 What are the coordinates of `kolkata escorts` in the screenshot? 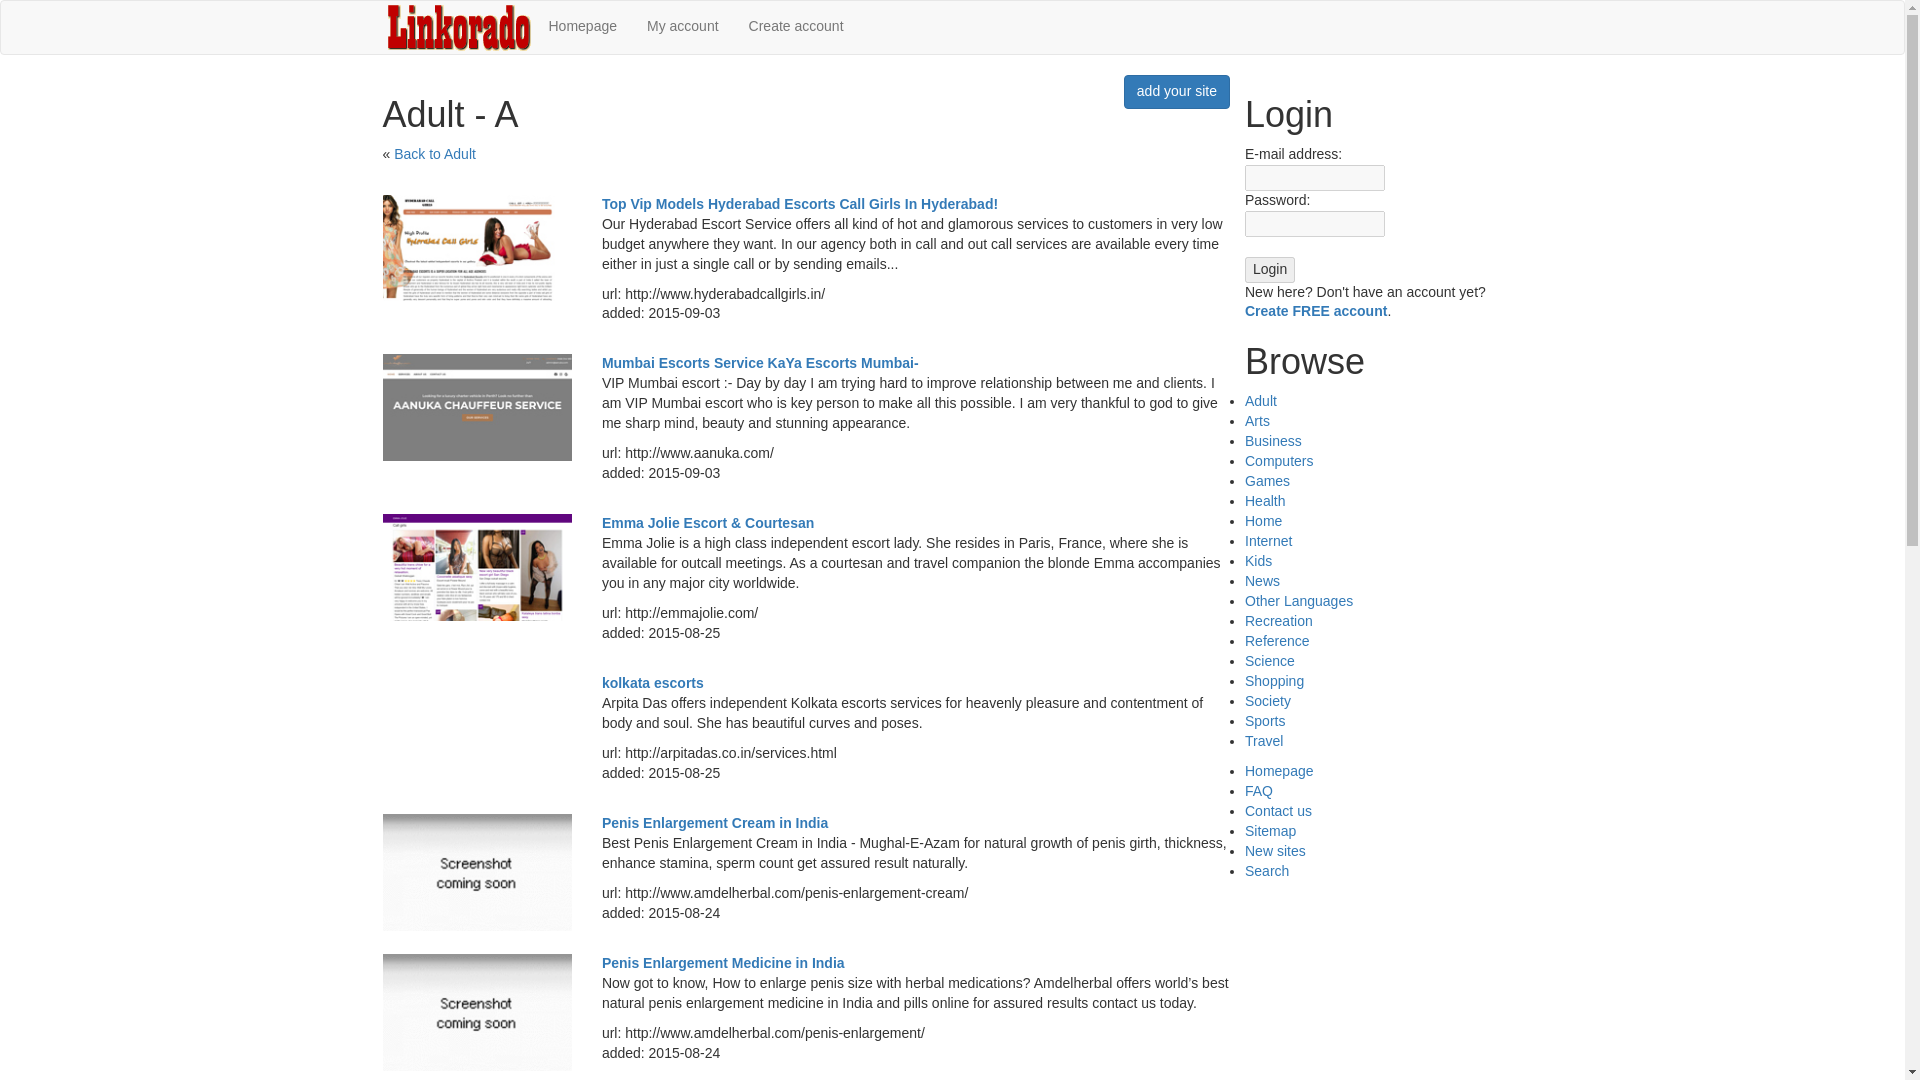 It's located at (653, 683).